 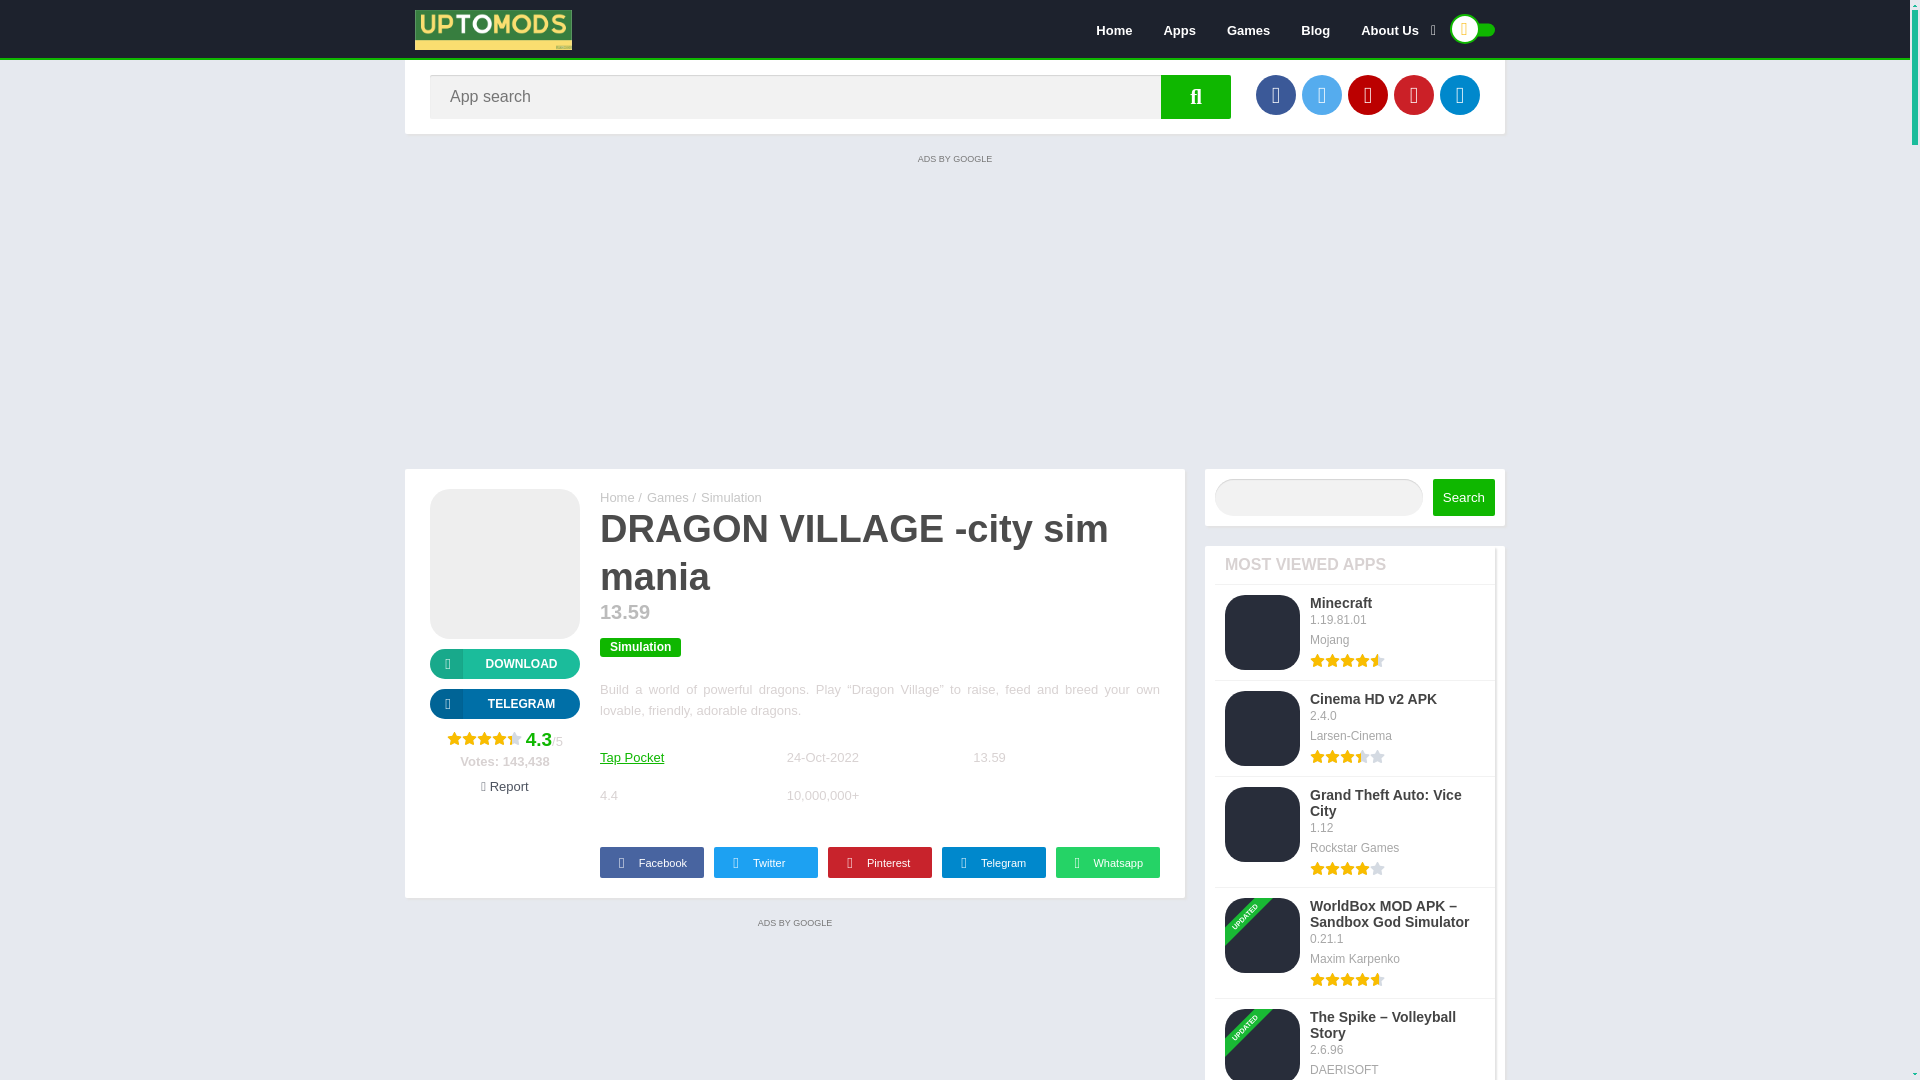 I want to click on Games, so click(x=668, y=498).